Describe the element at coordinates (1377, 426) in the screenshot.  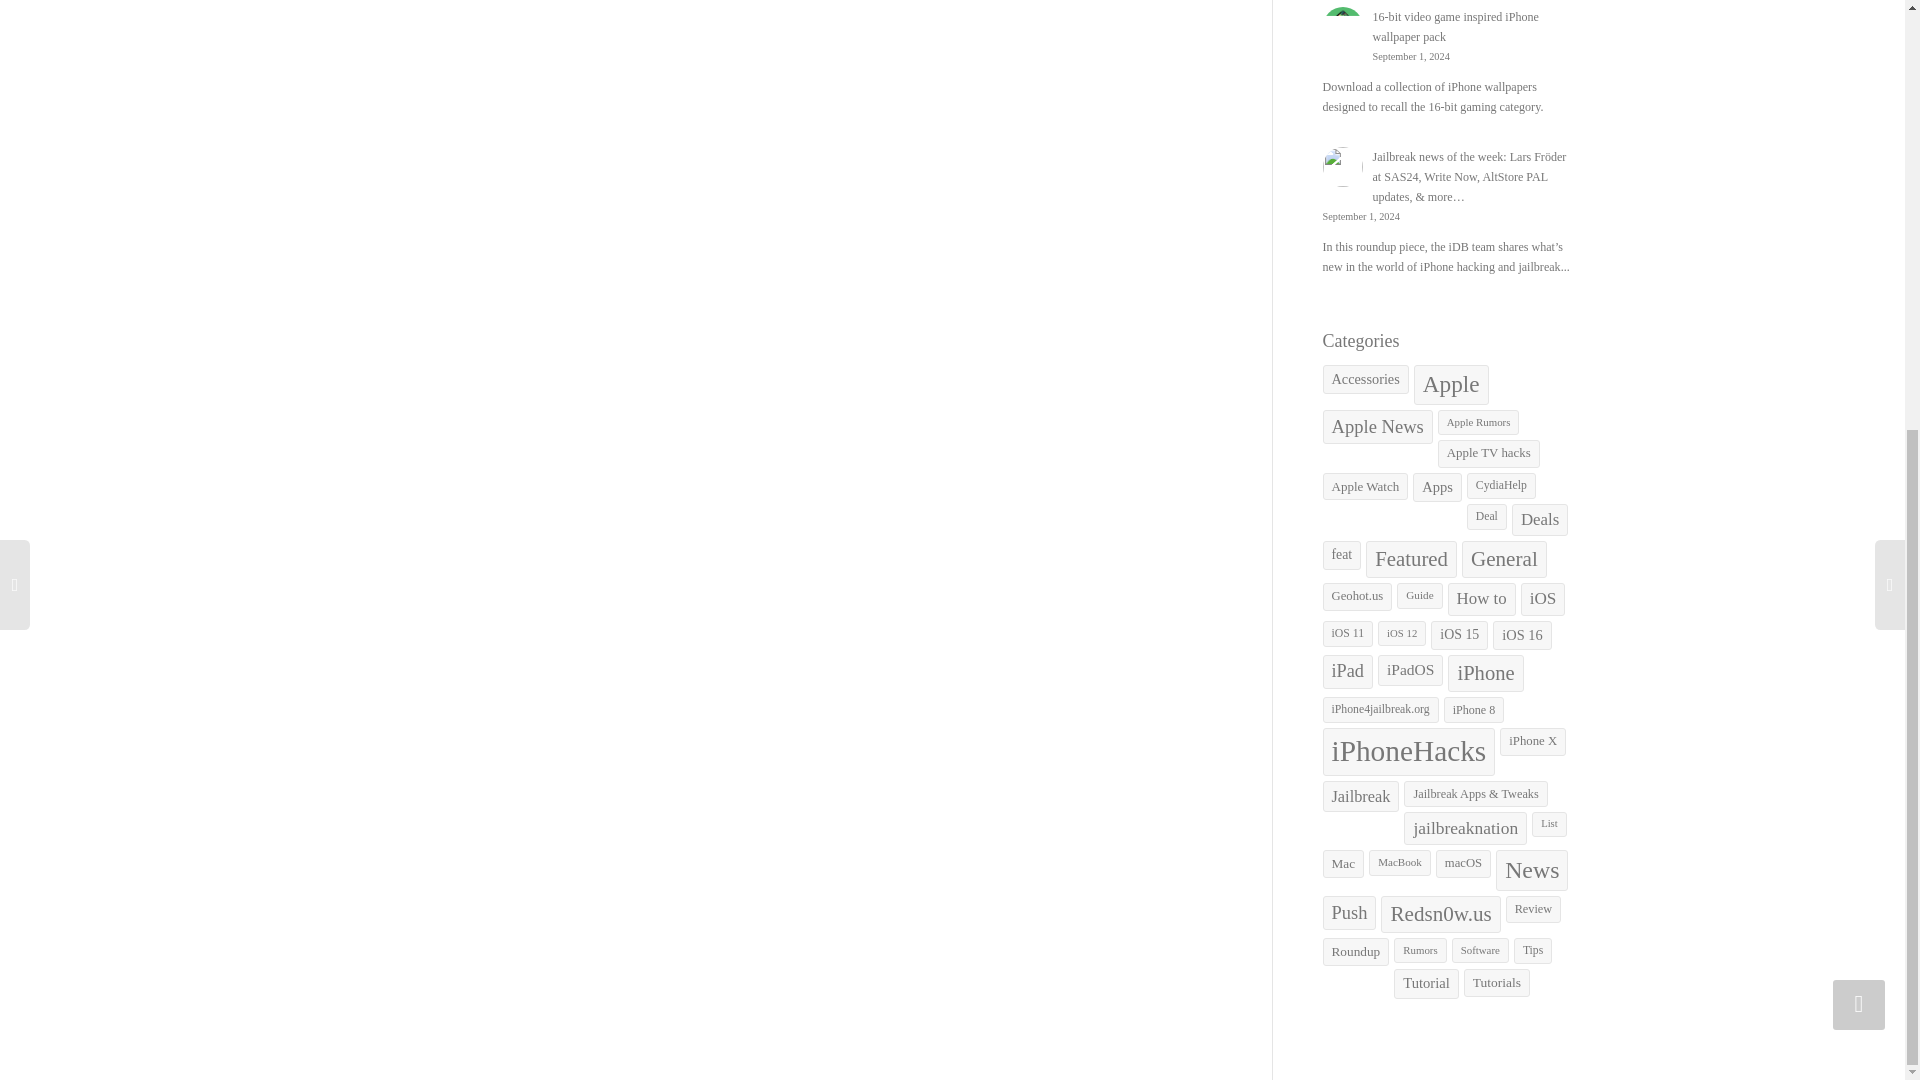
I see `Apple News` at that location.